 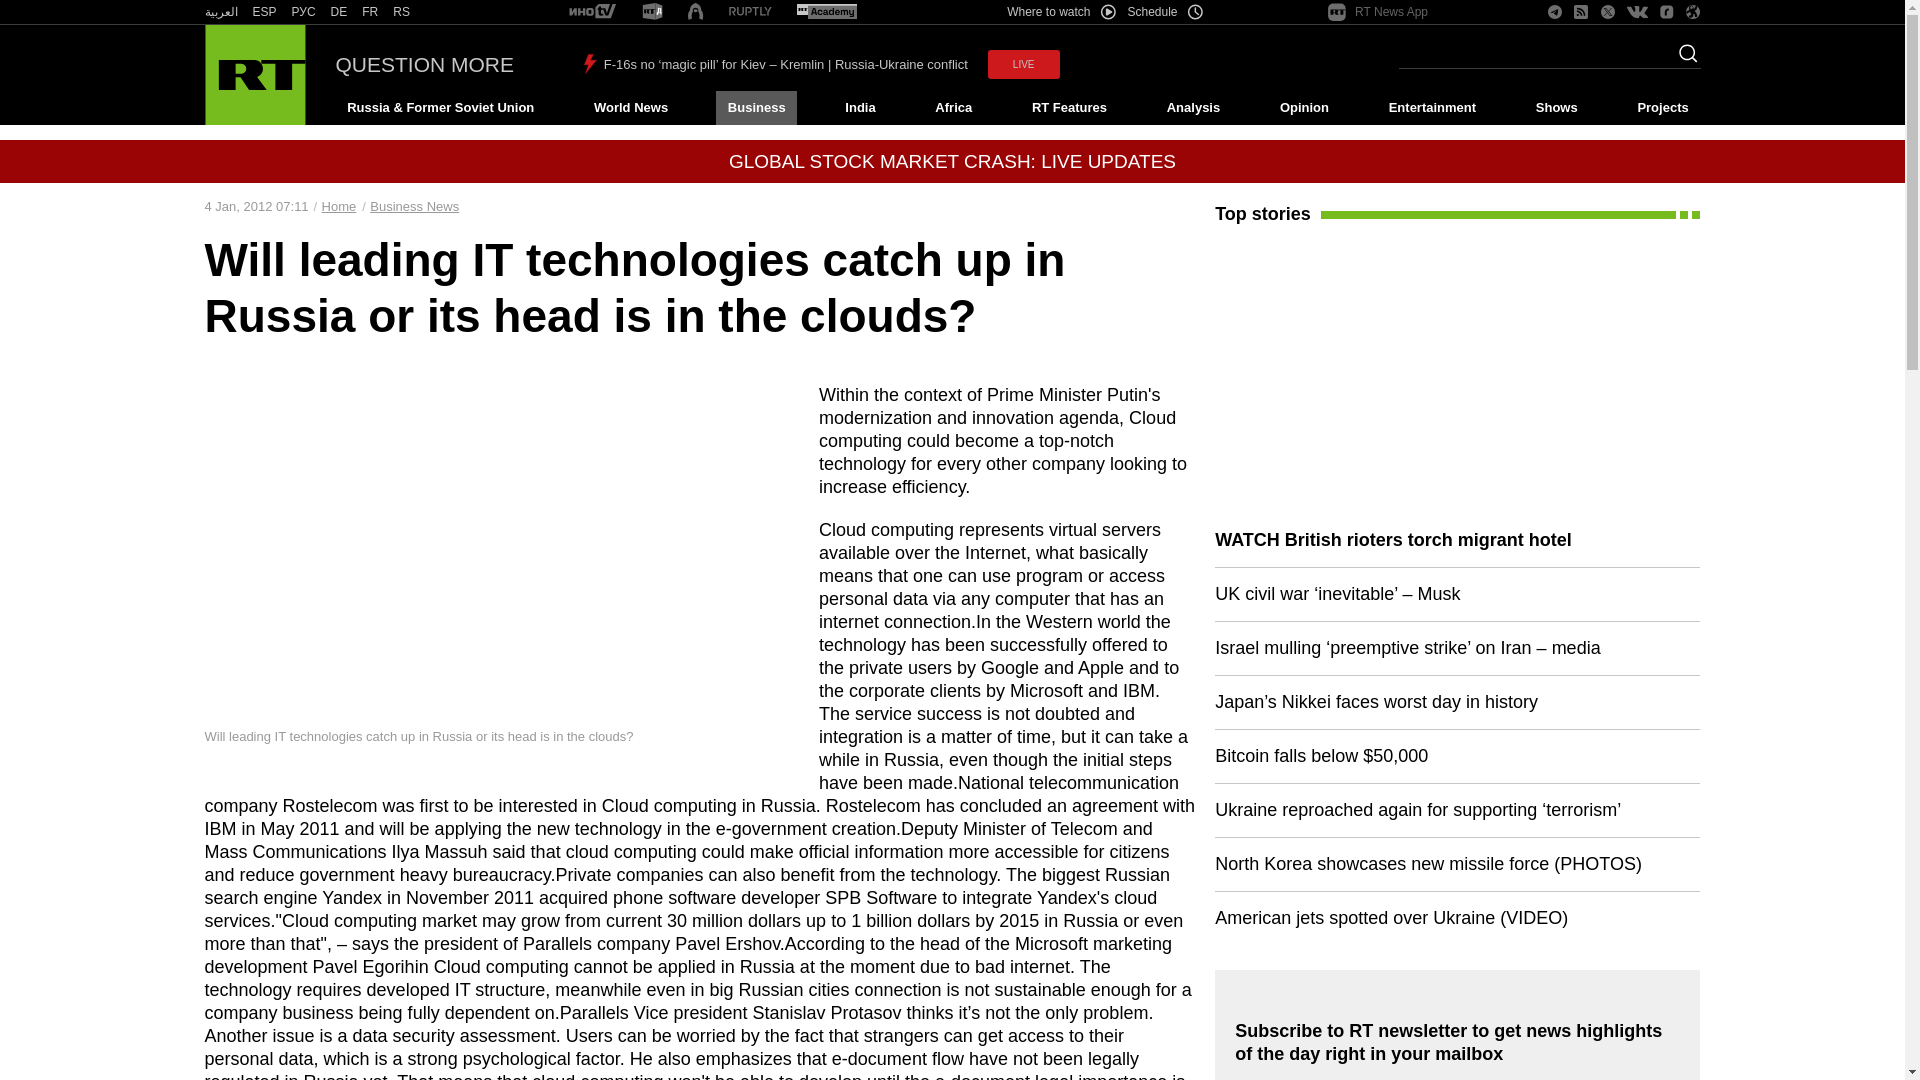 I want to click on World News, so click(x=630, y=108).